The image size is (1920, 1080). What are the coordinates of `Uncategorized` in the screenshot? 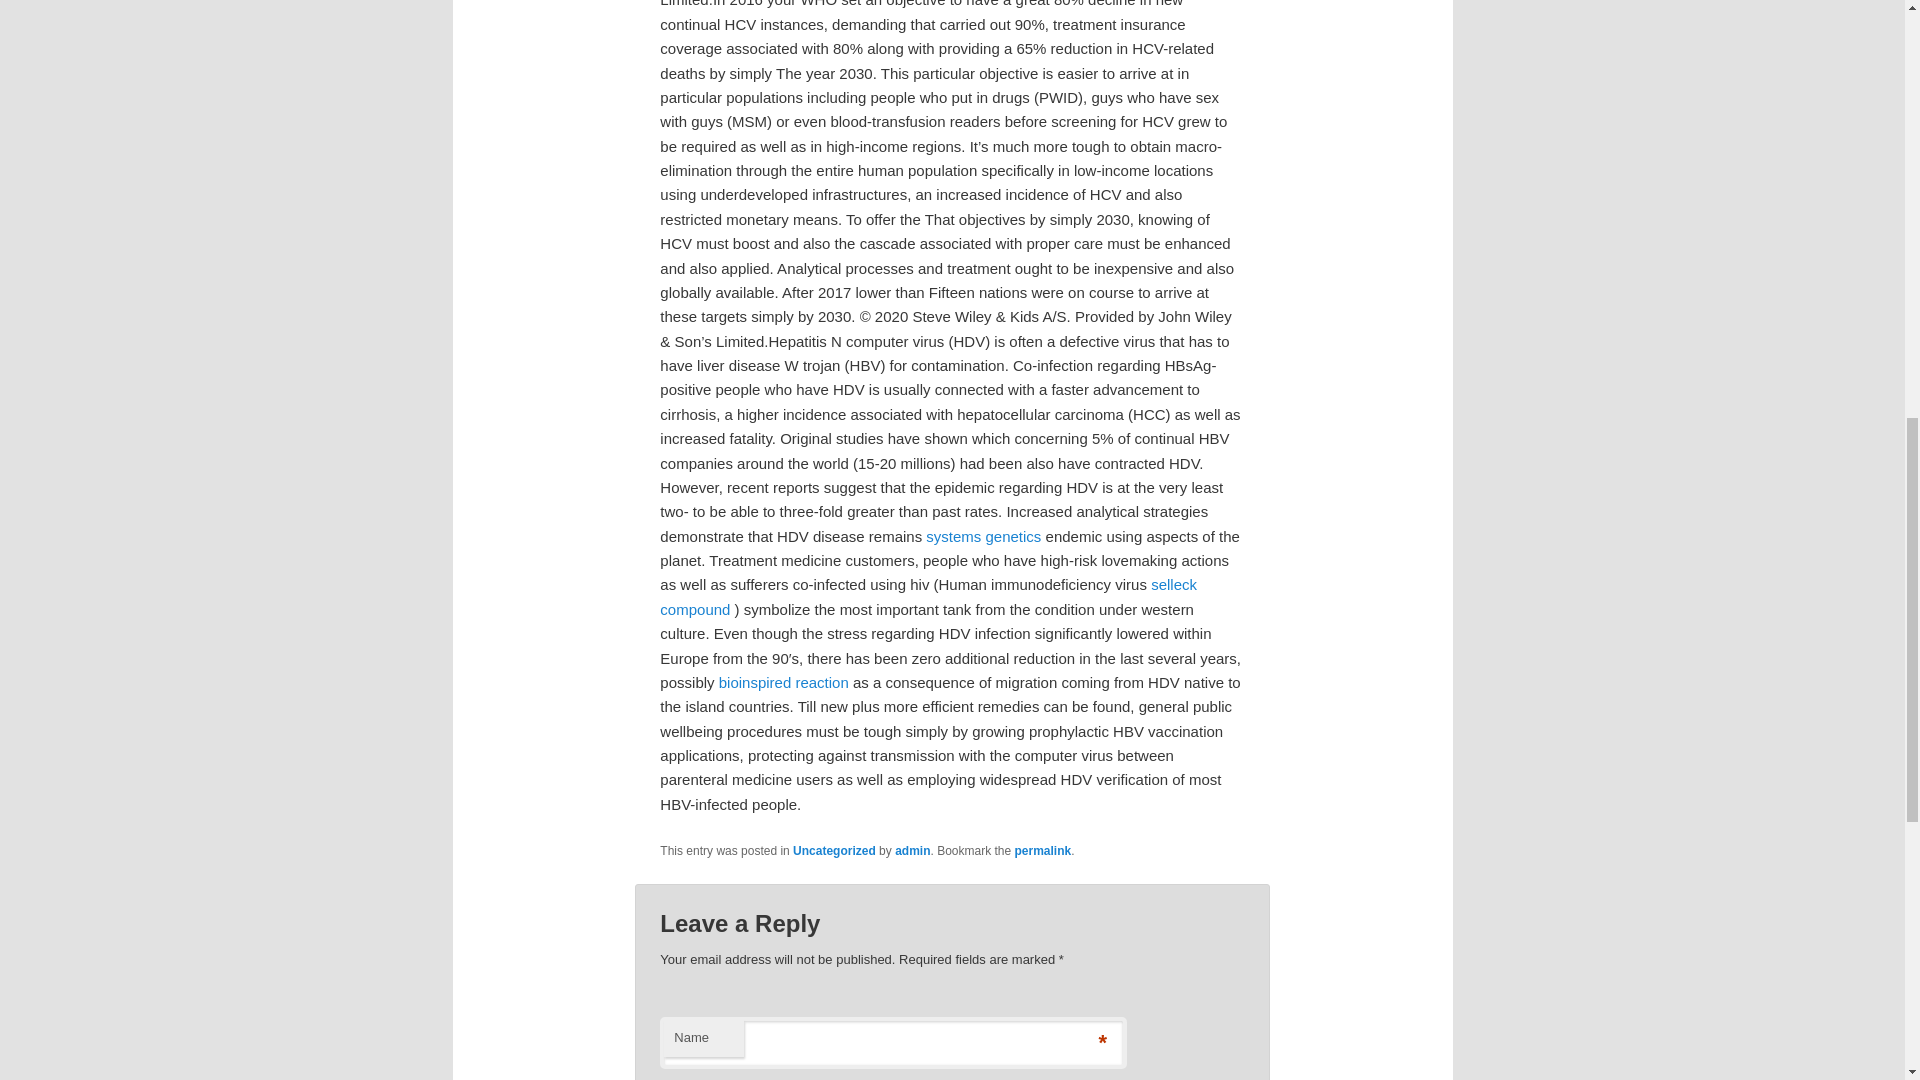 It's located at (834, 850).